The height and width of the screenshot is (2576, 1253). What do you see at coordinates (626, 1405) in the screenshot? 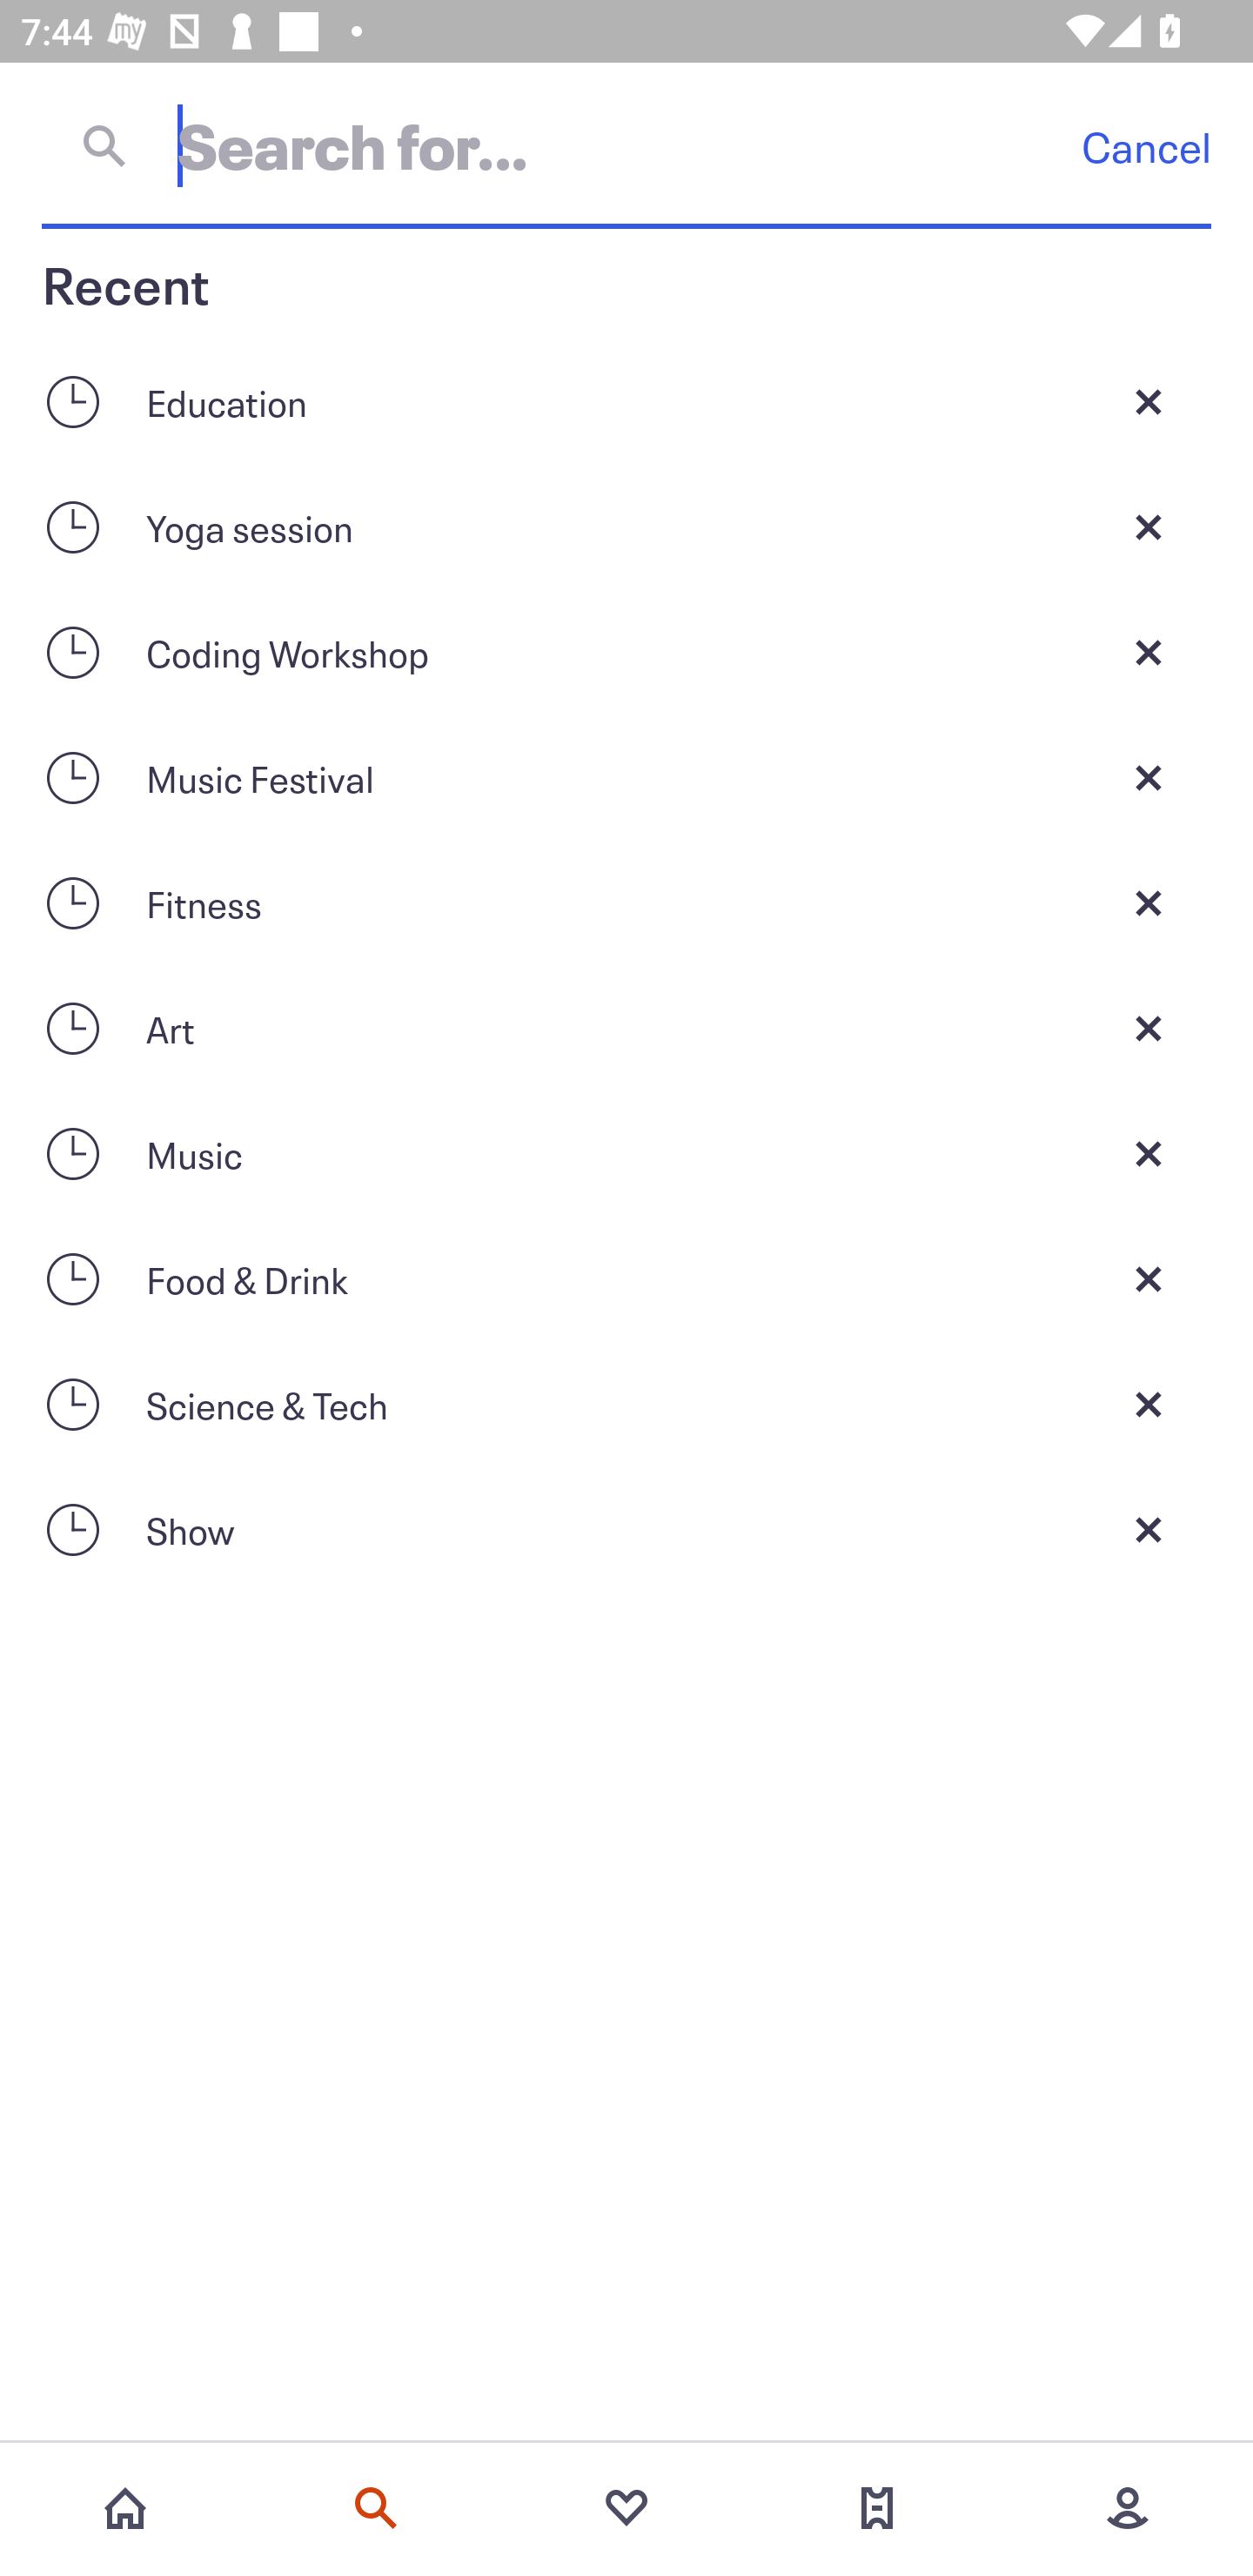
I see `Science & Tech Close current screen` at bounding box center [626, 1405].